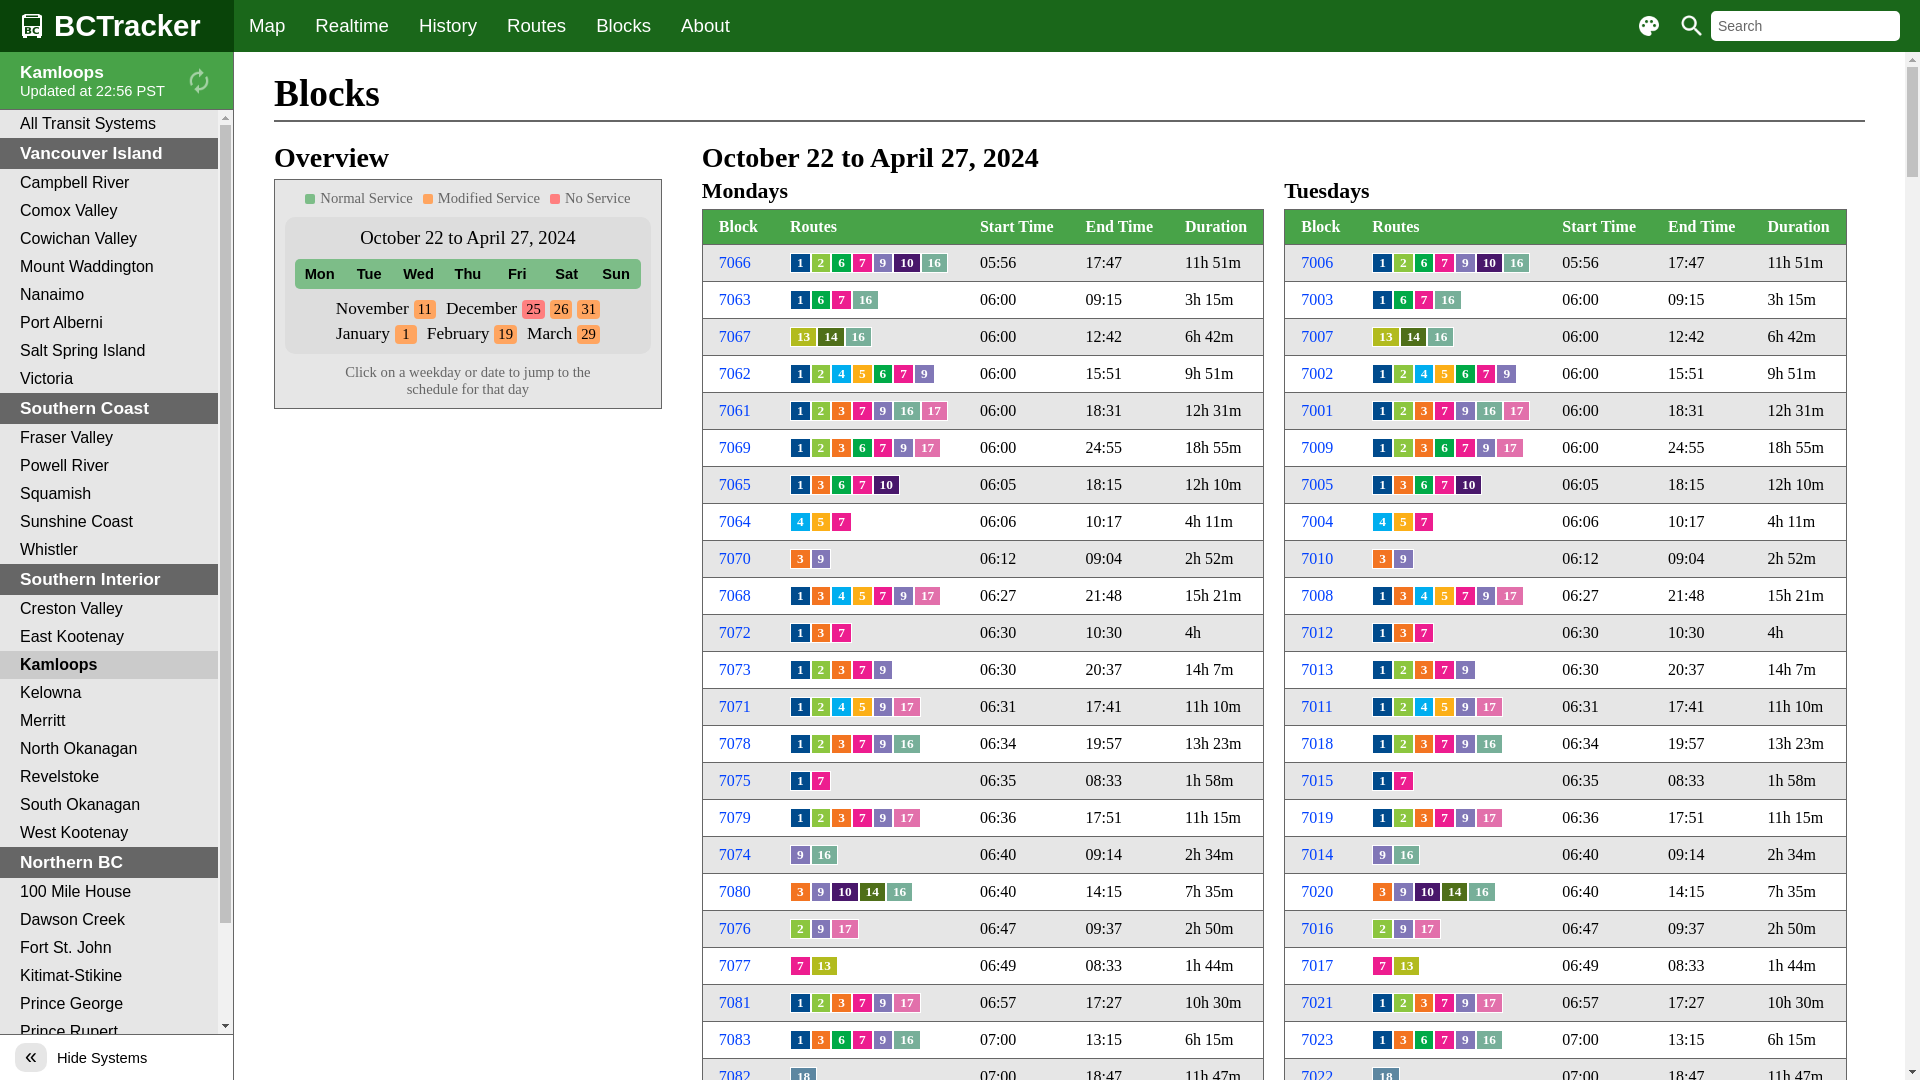  I want to click on 7, so click(1444, 485).